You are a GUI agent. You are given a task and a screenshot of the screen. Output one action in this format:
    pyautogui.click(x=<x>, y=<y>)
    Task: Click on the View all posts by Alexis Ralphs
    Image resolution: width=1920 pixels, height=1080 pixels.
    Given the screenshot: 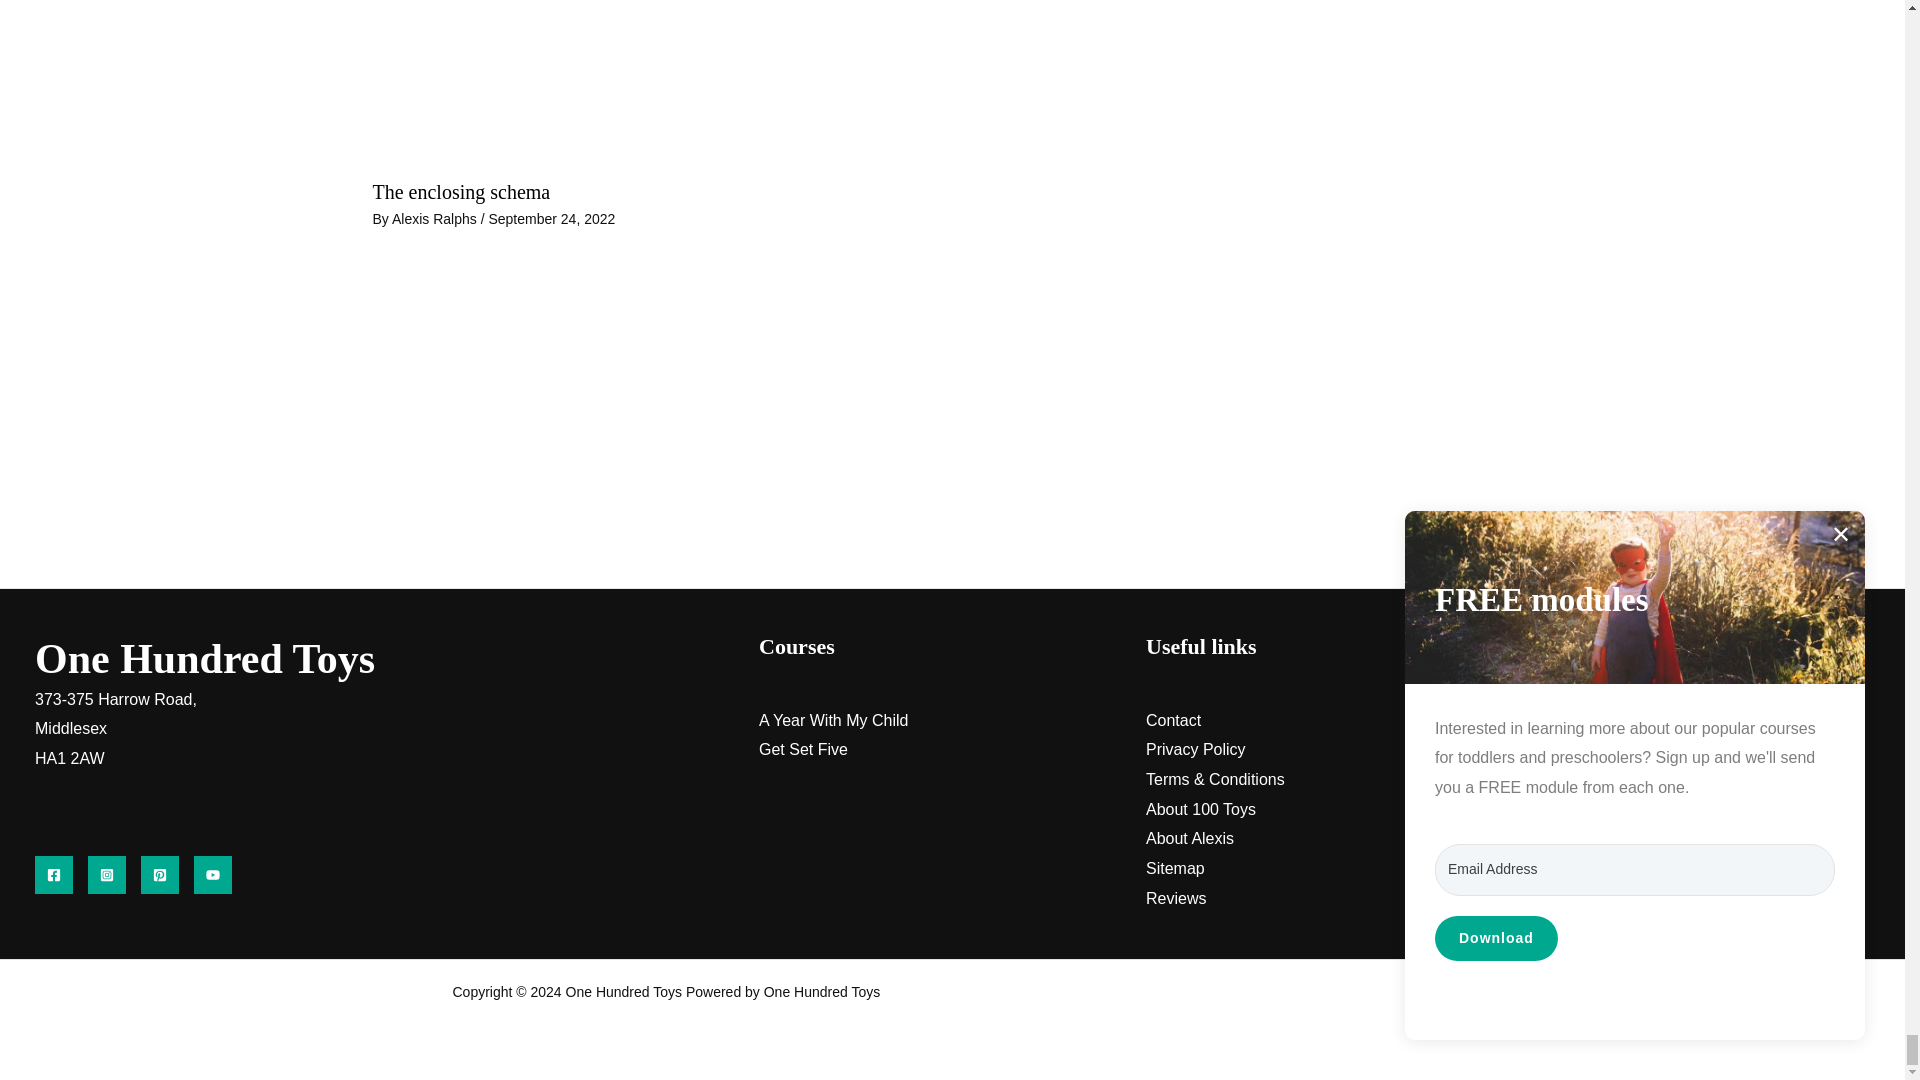 What is the action you would take?
    pyautogui.click(x=436, y=218)
    